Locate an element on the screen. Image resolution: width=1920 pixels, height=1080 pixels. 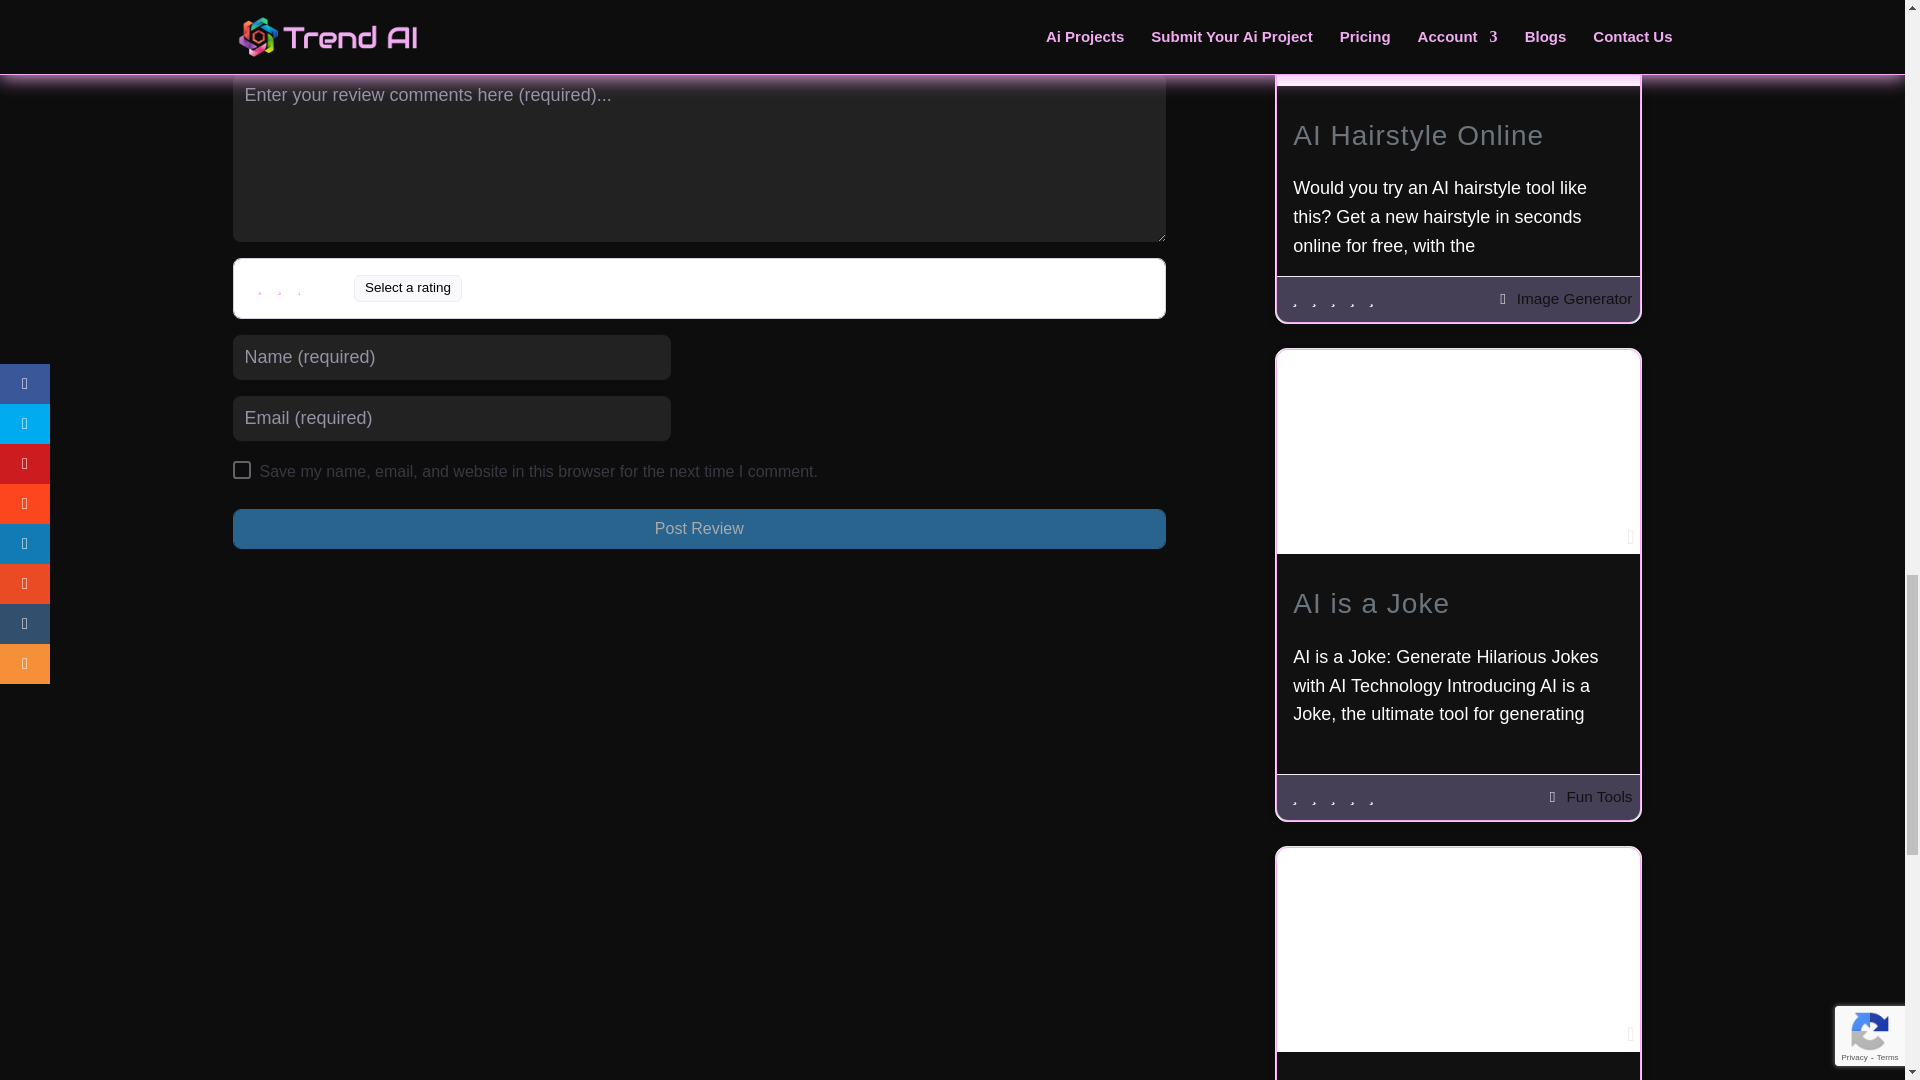
View: AI Hairstyle Online is located at coordinates (1418, 135).